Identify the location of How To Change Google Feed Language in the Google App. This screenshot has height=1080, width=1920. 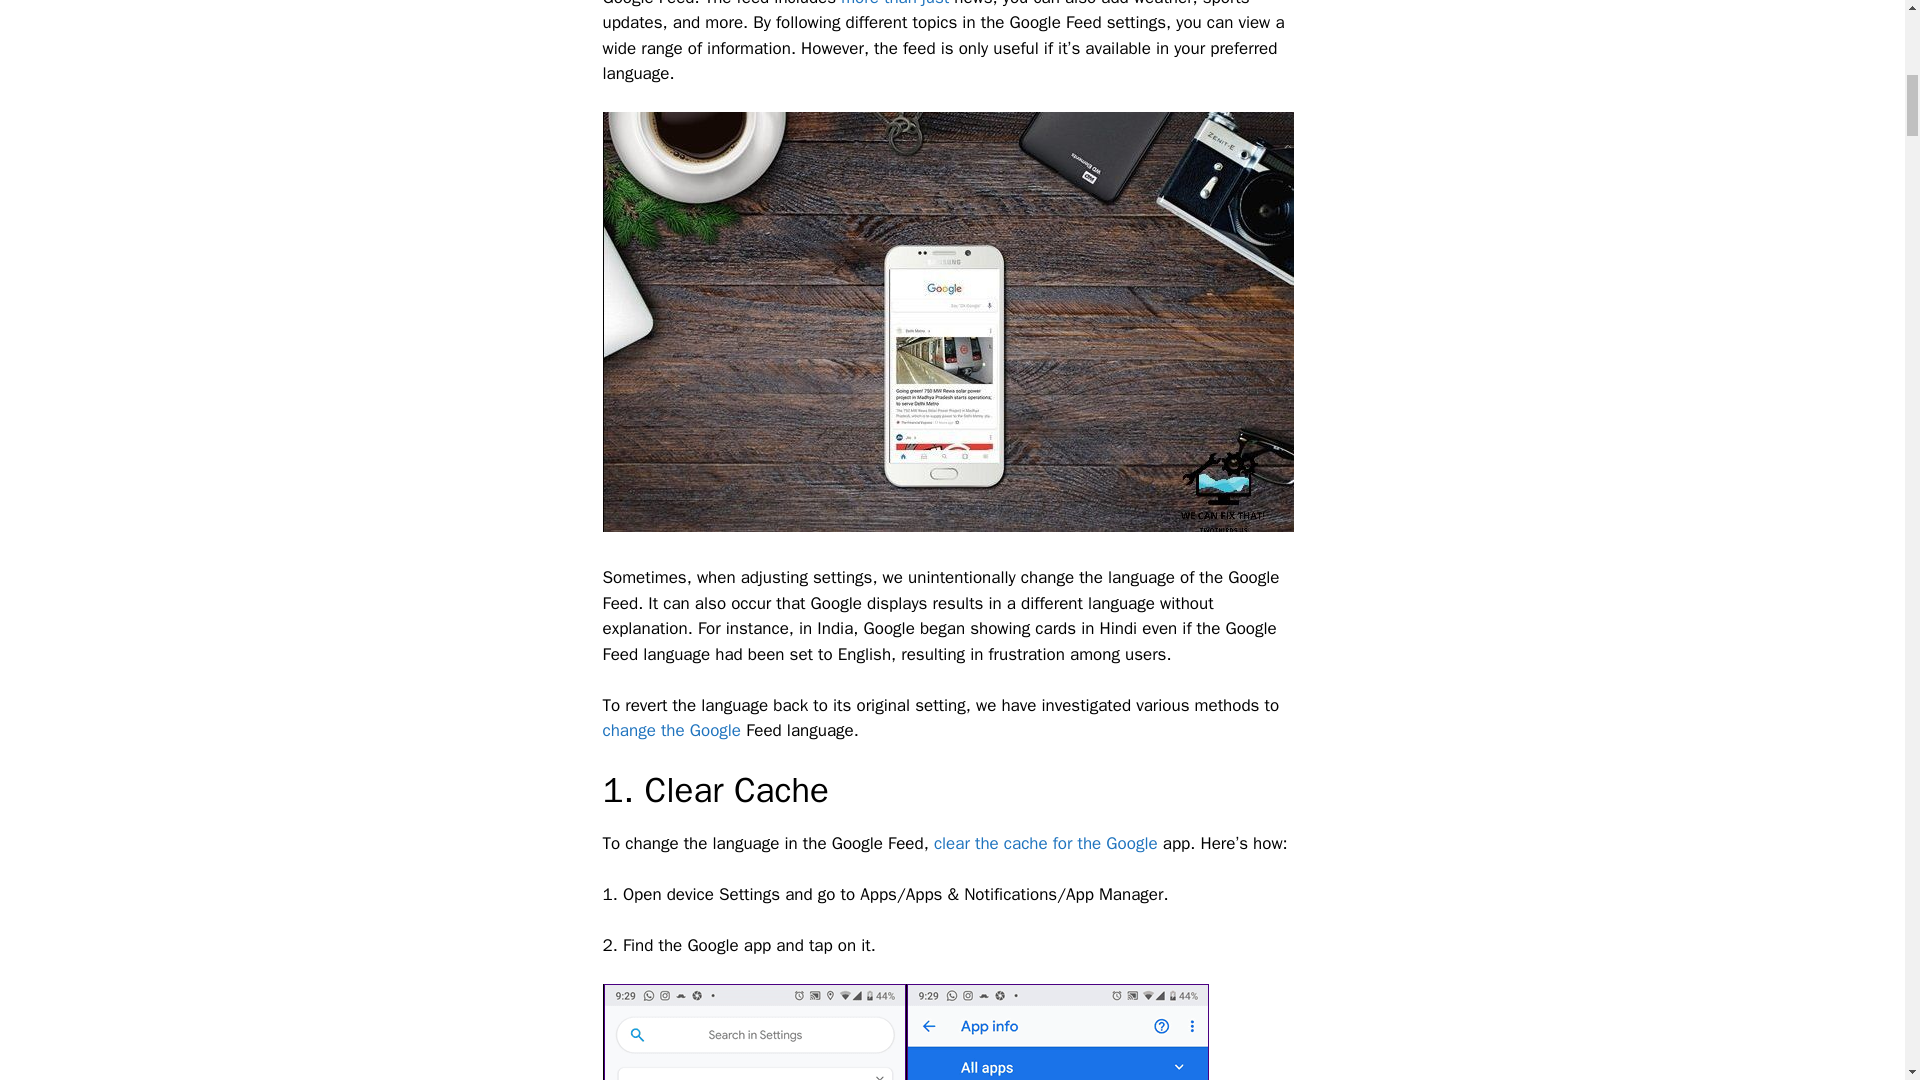
(753, 1032).